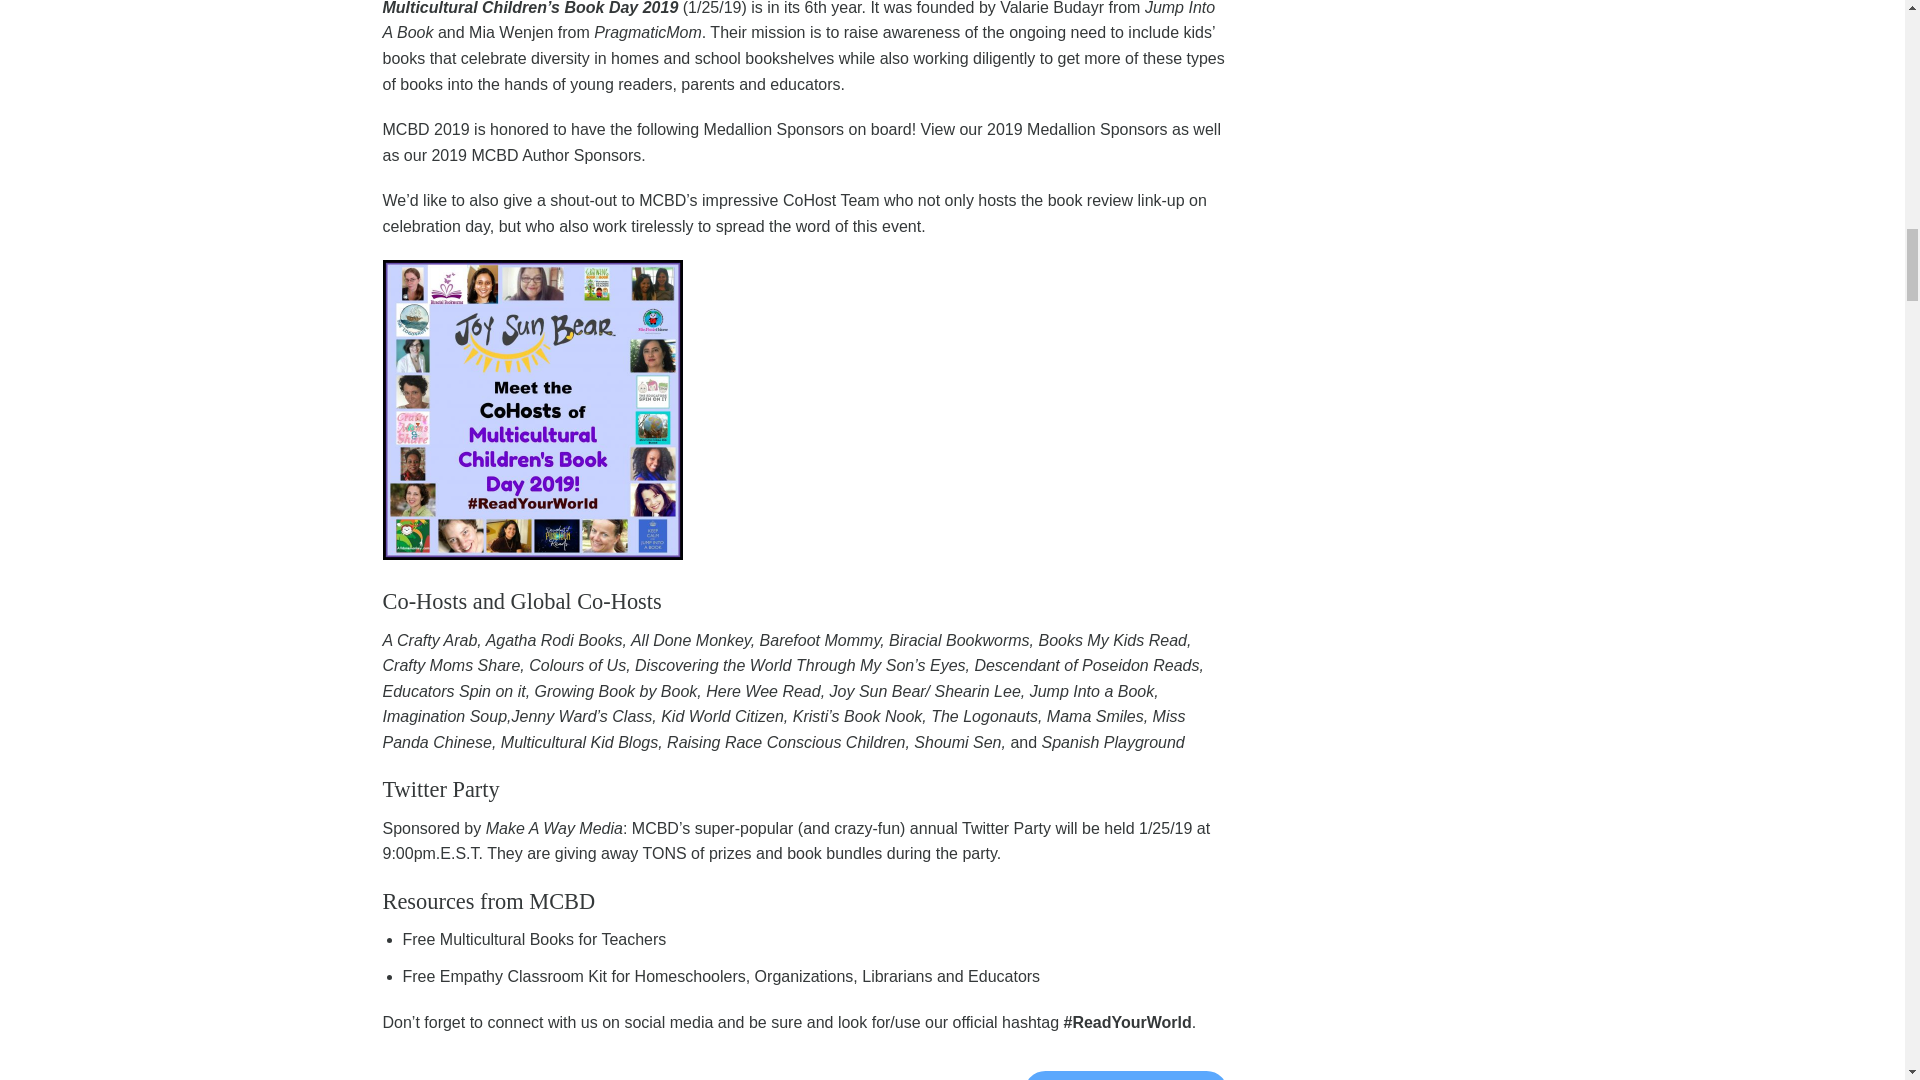 This screenshot has height=1080, width=1920. I want to click on 2019 Medallion Sponsors, so click(1076, 129).